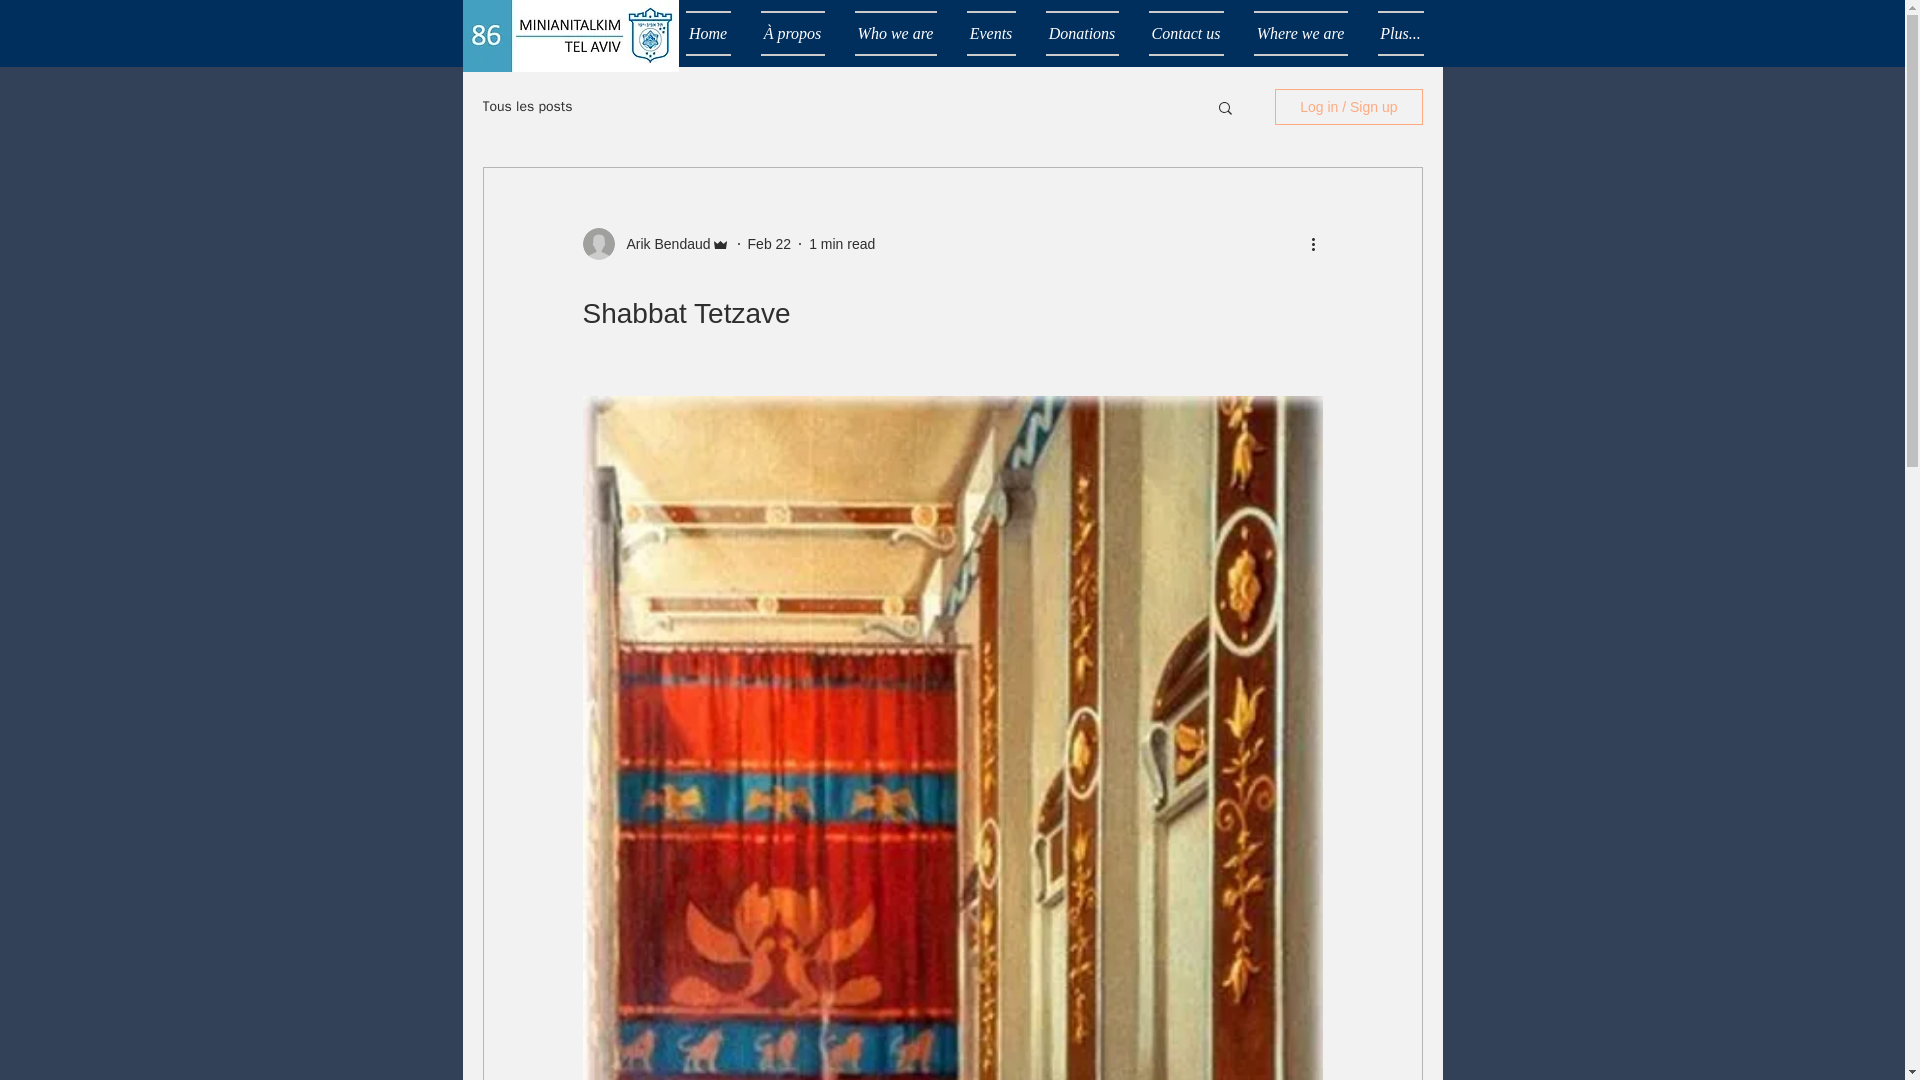 This screenshot has width=1920, height=1080. What do you see at coordinates (662, 244) in the screenshot?
I see `Arik Bendaud` at bounding box center [662, 244].